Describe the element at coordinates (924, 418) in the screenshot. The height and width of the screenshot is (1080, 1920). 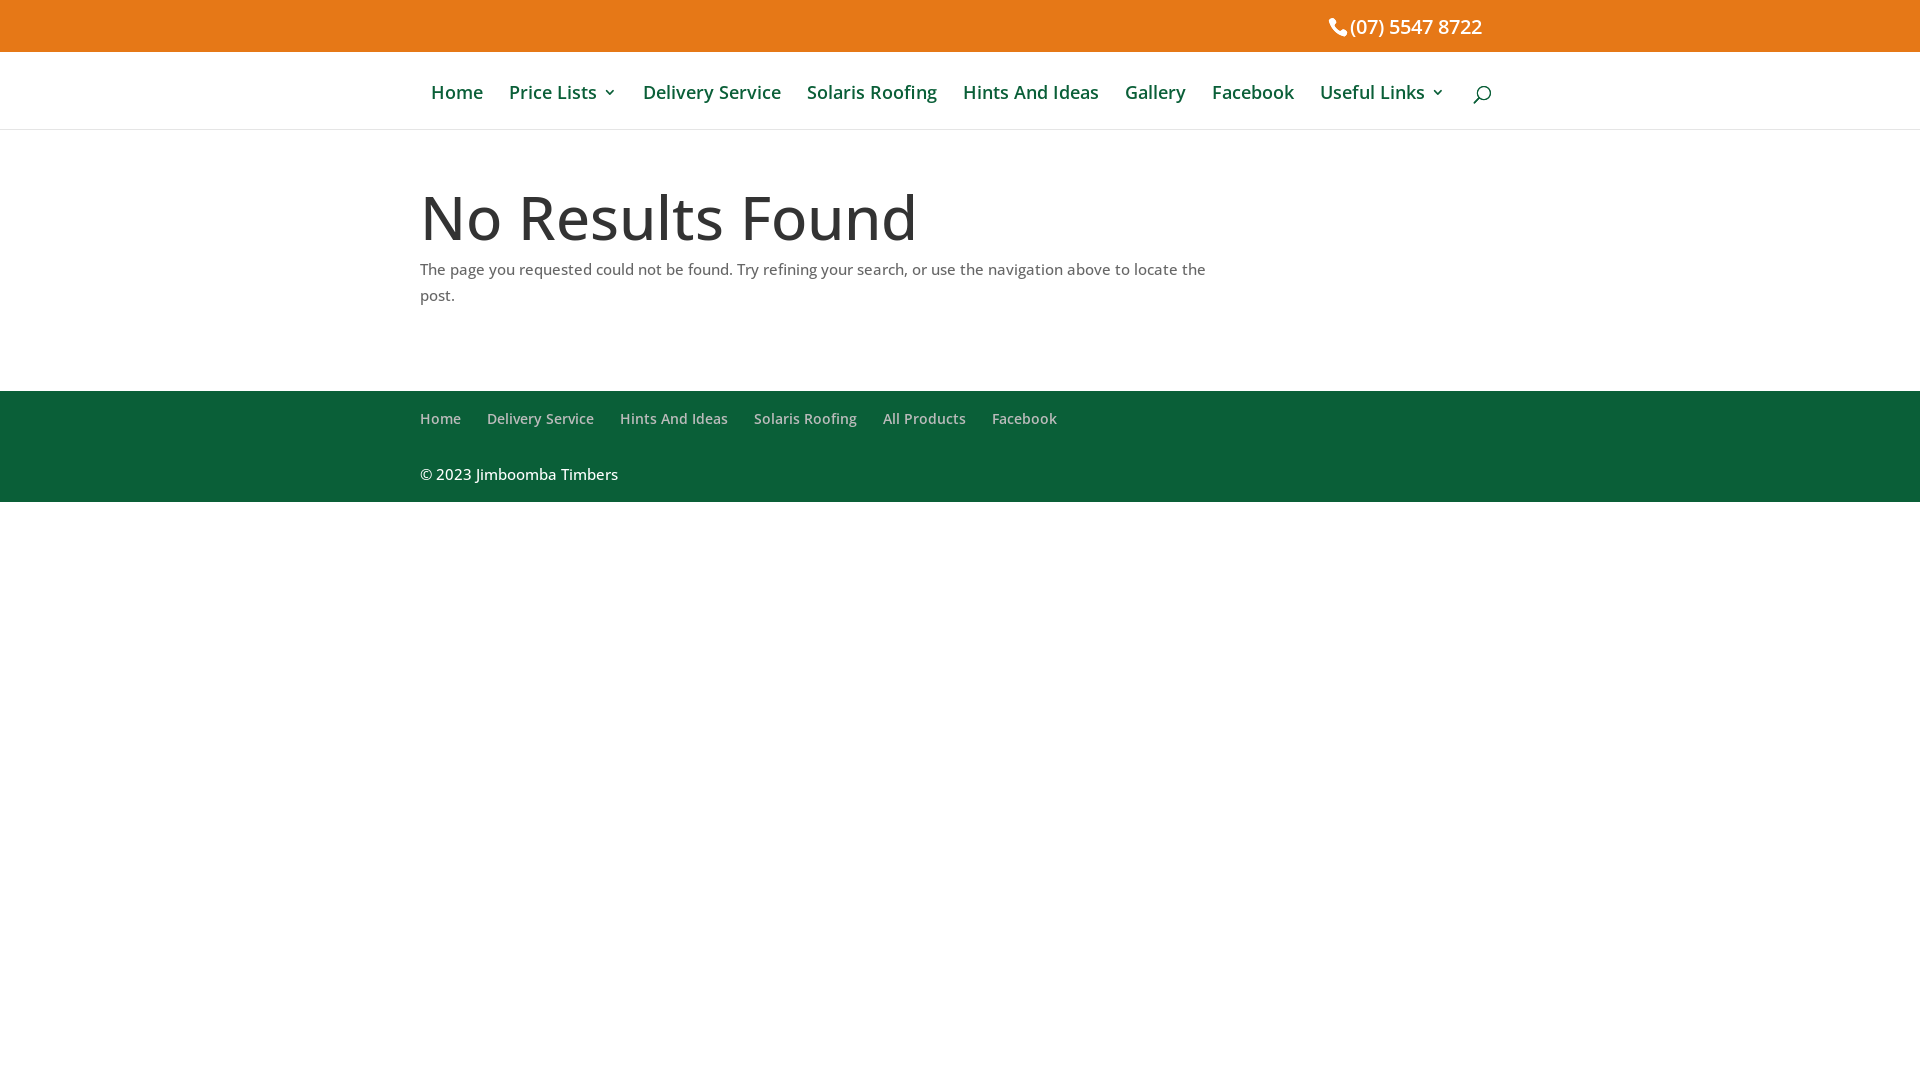
I see `All Products` at that location.